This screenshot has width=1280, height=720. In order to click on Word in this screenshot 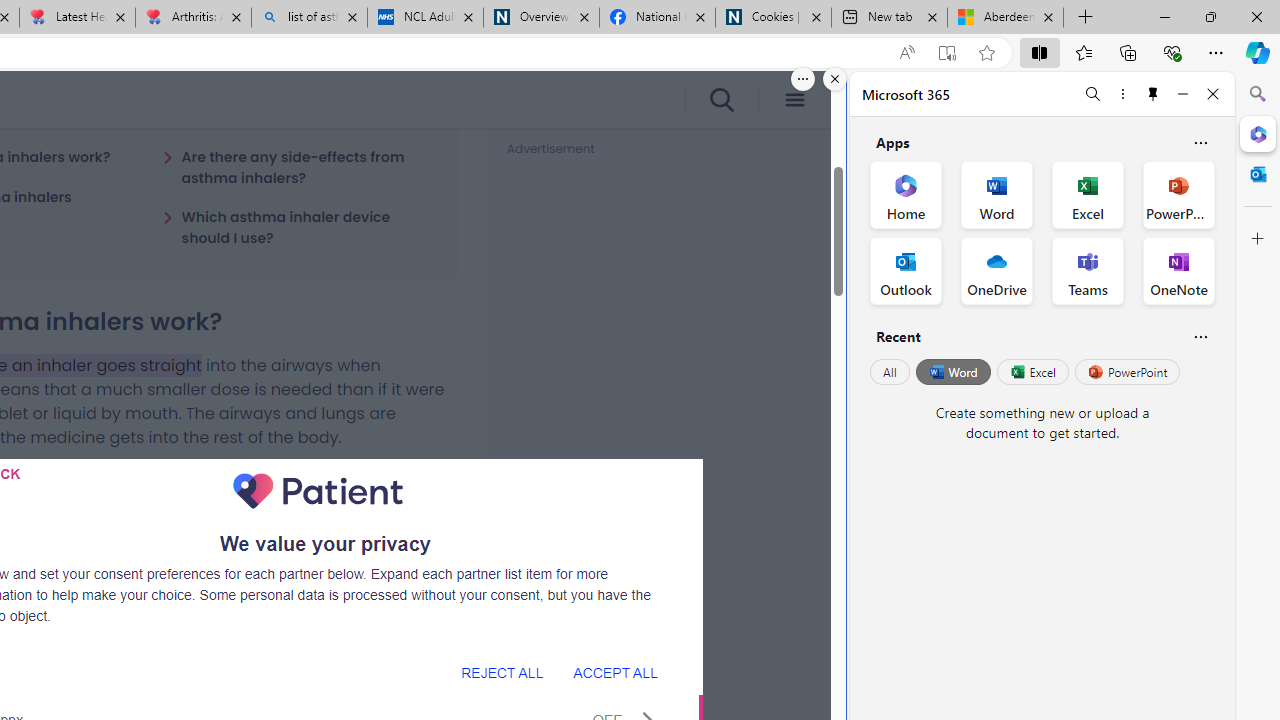, I will do `click(952, 372)`.